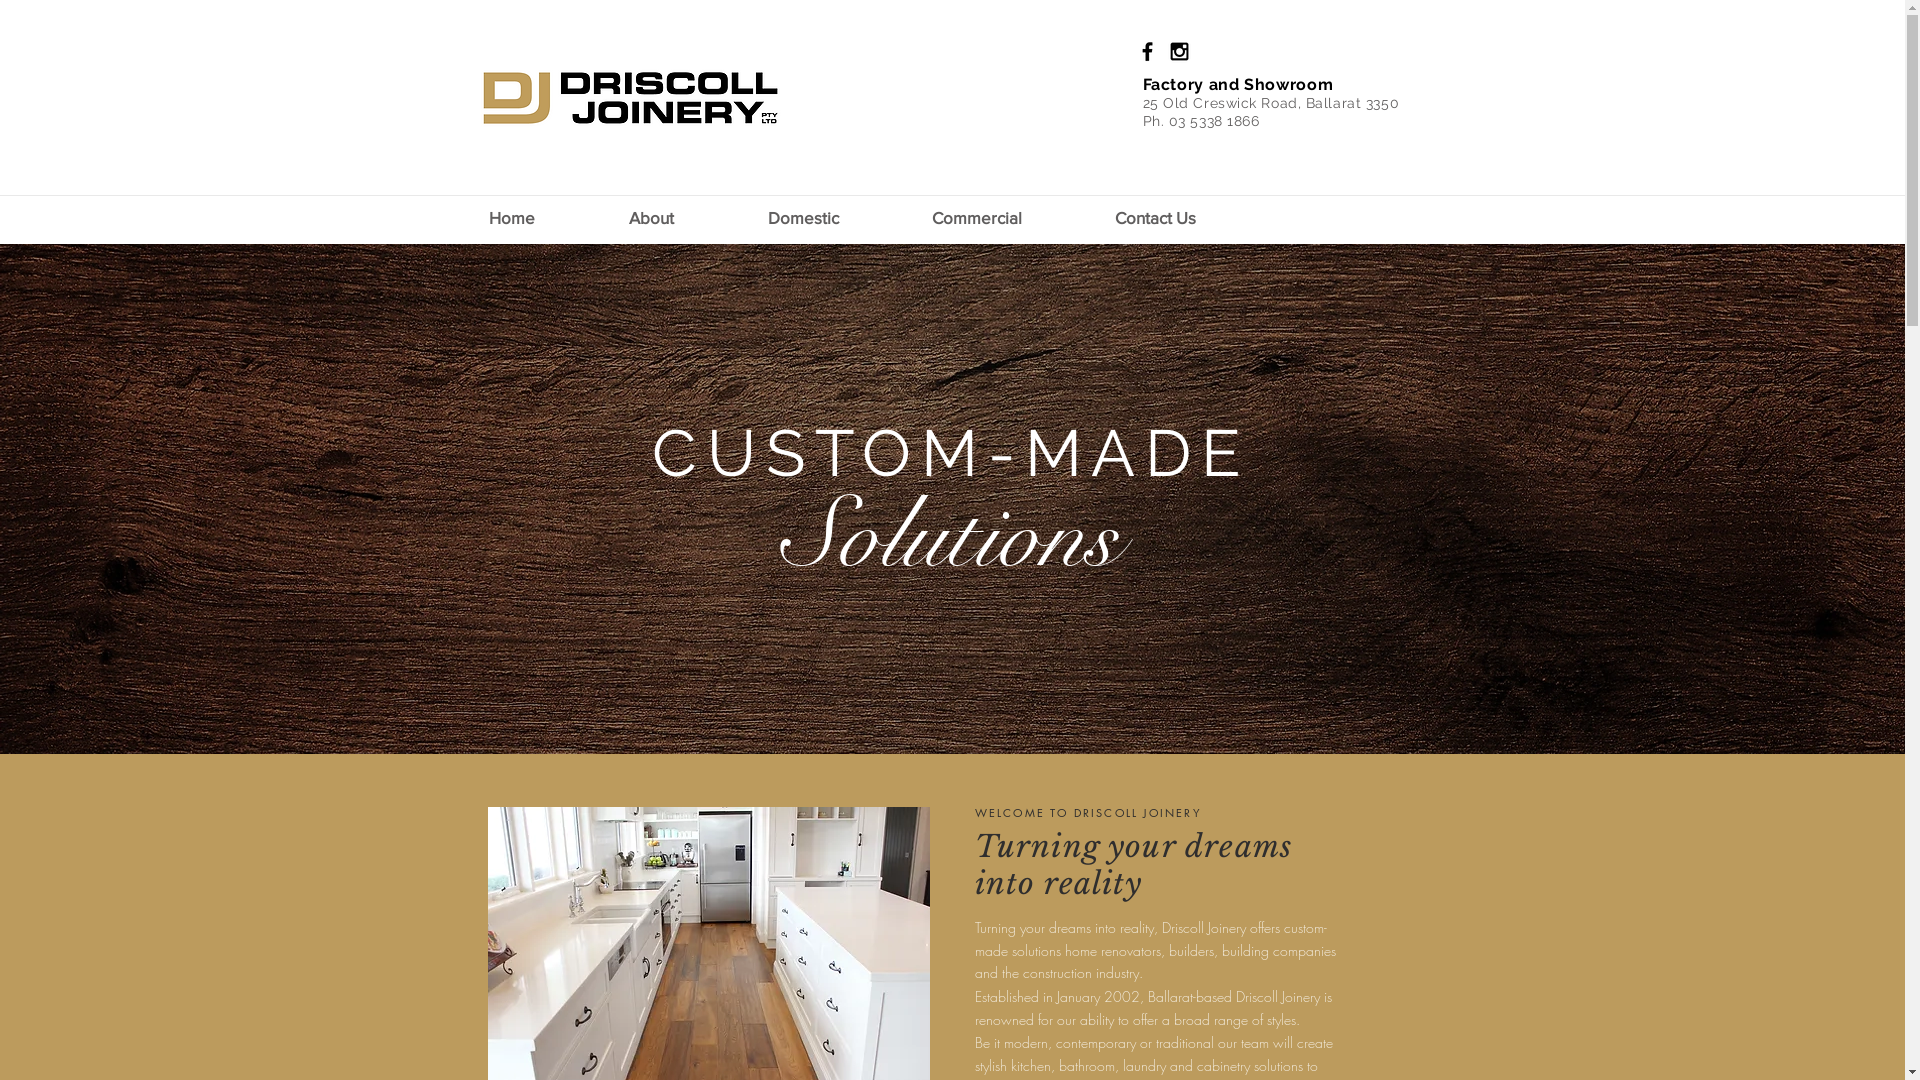 The height and width of the screenshot is (1080, 1920). I want to click on About, so click(688, 218).